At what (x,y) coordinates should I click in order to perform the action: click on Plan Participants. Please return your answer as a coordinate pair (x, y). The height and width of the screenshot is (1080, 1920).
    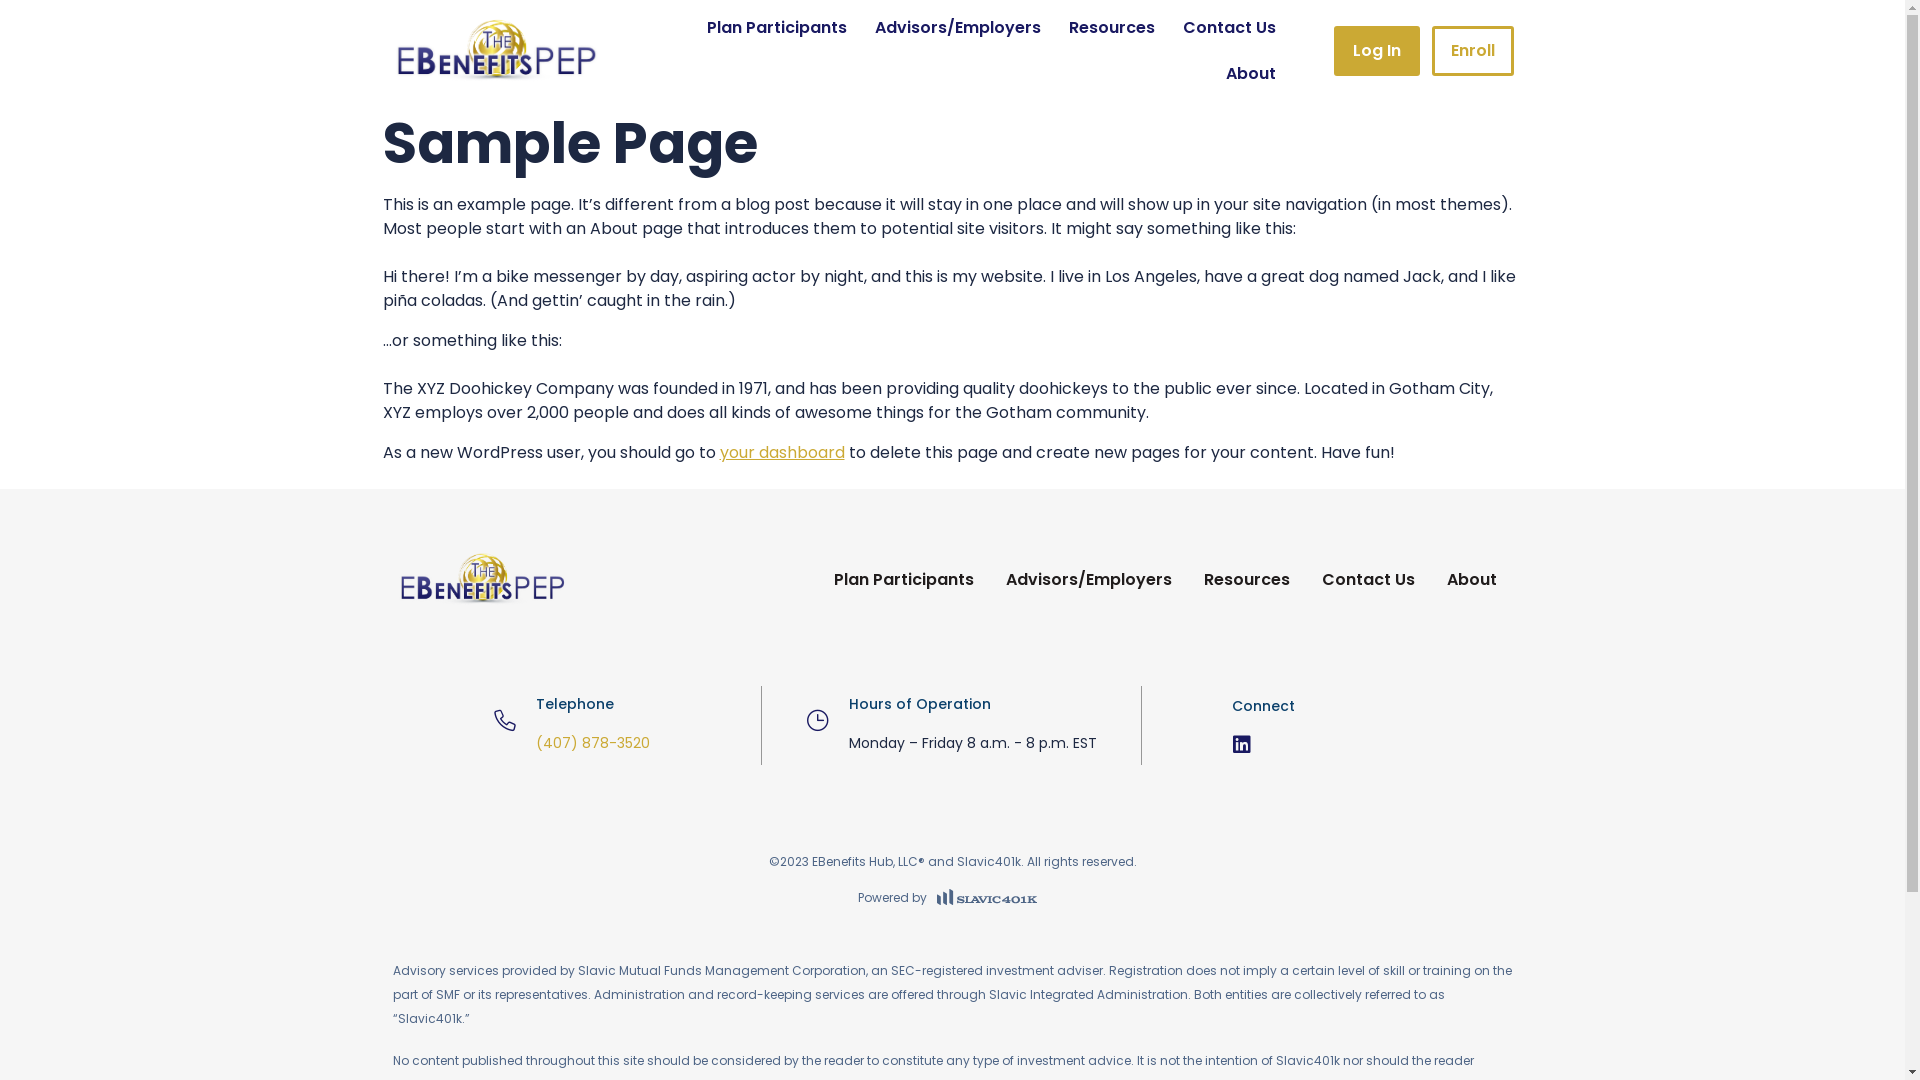
    Looking at the image, I should click on (776, 28).